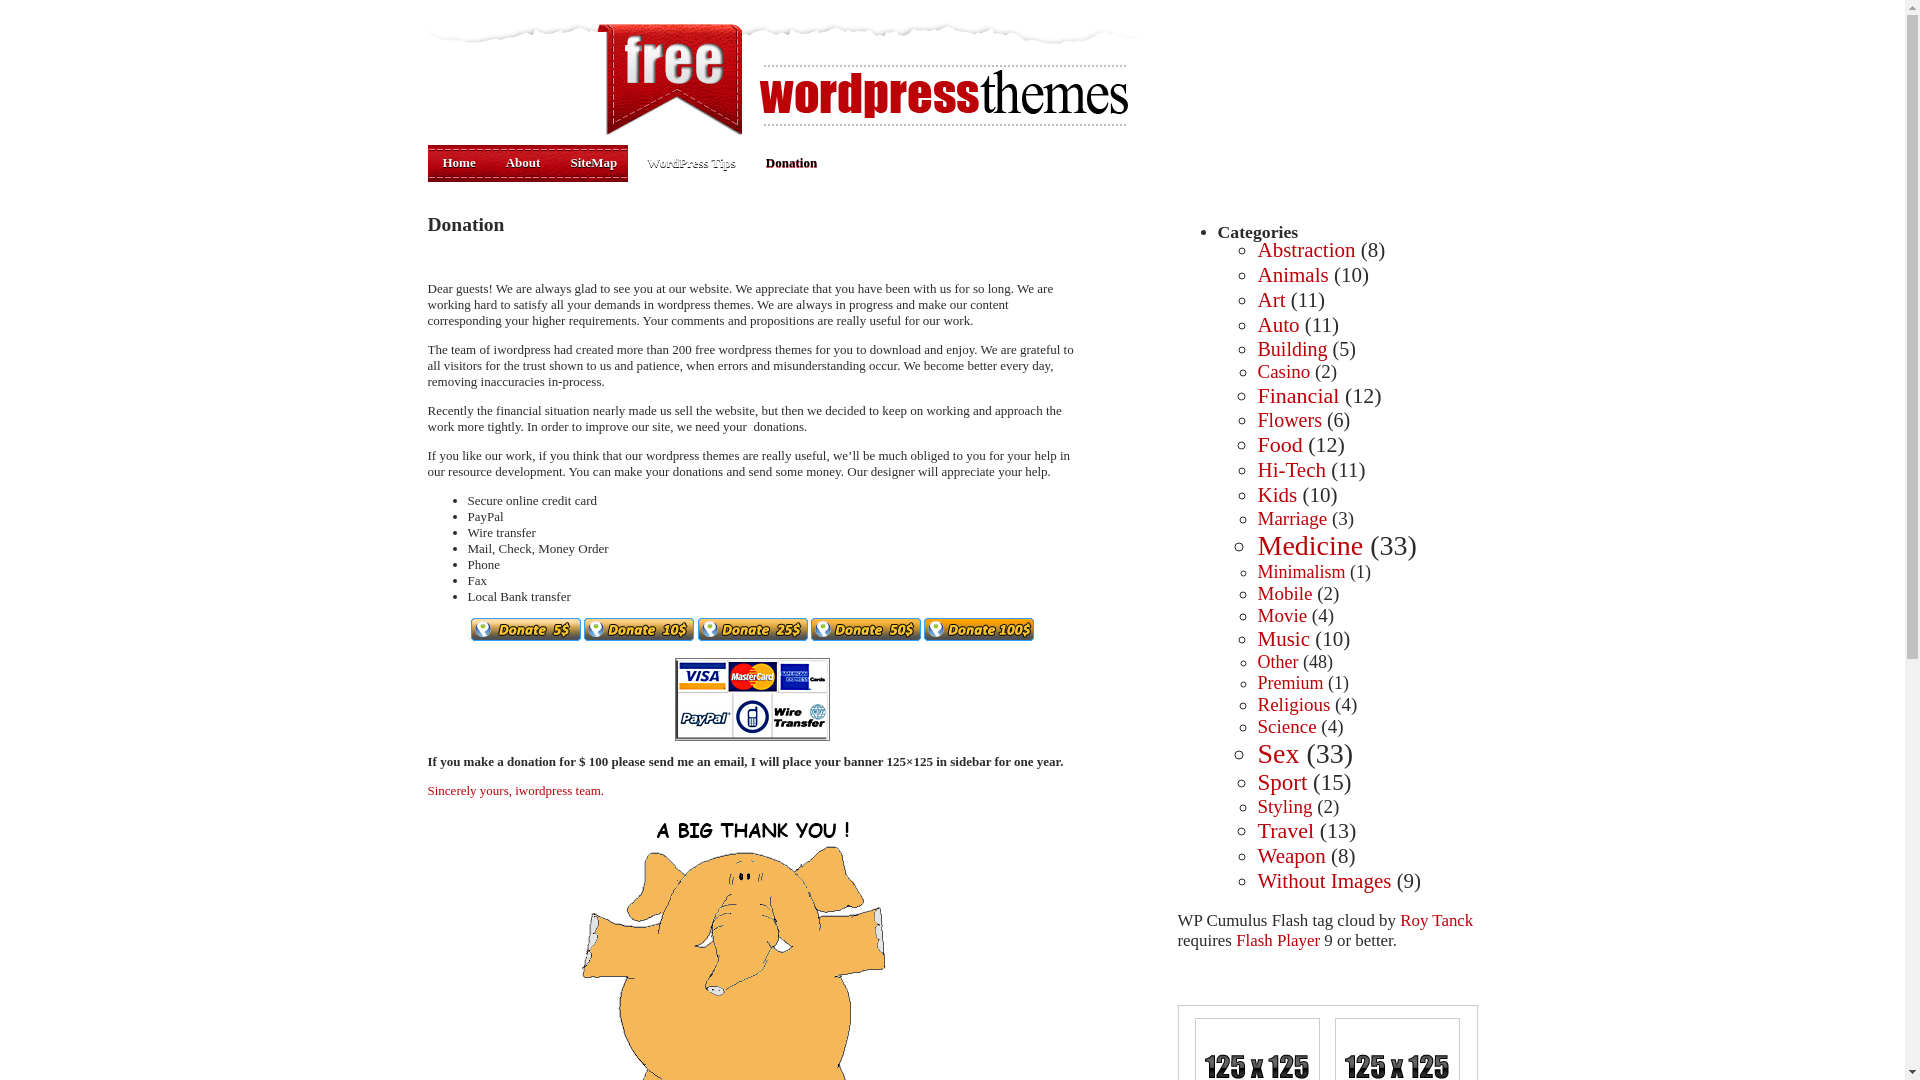 The width and height of the screenshot is (1920, 1080). Describe the element at coordinates (1294, 704) in the screenshot. I see `Religious` at that location.